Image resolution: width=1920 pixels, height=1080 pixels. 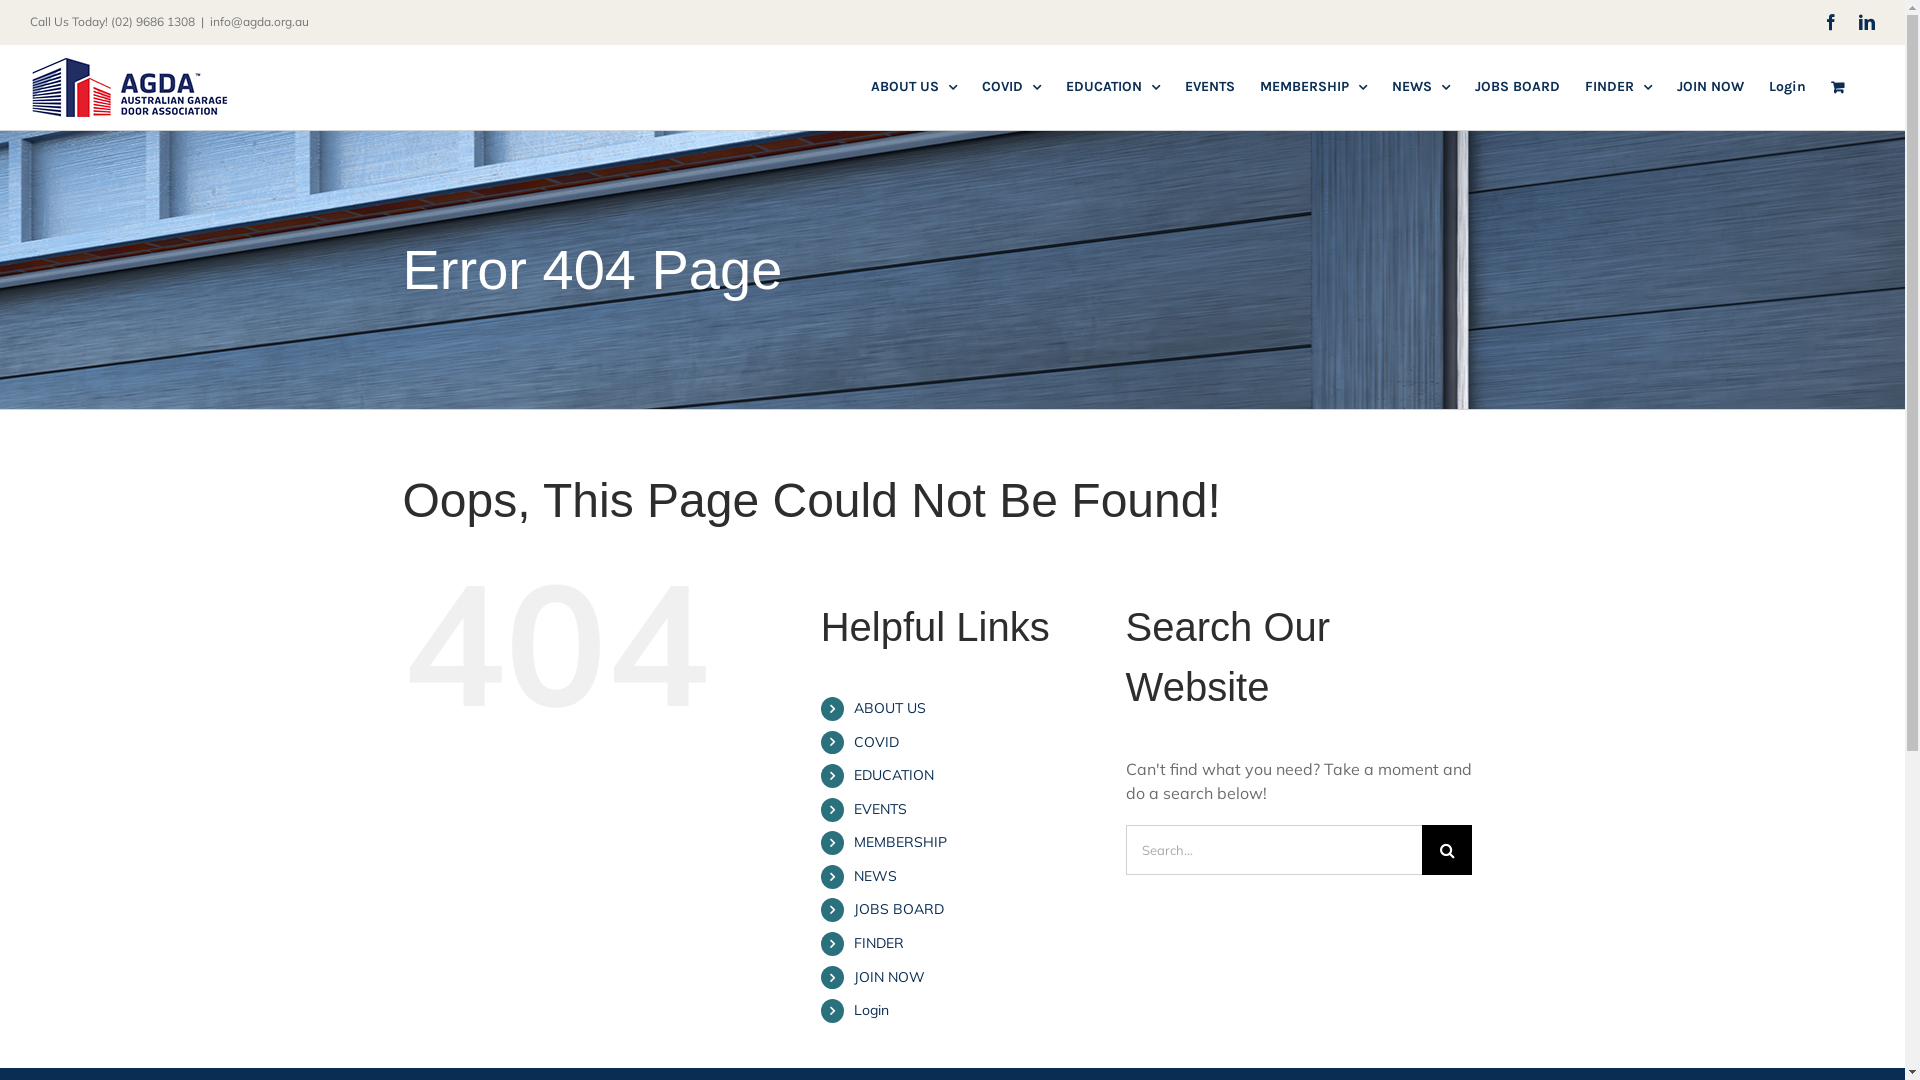 I want to click on Activate Account, so click(x=824, y=690).